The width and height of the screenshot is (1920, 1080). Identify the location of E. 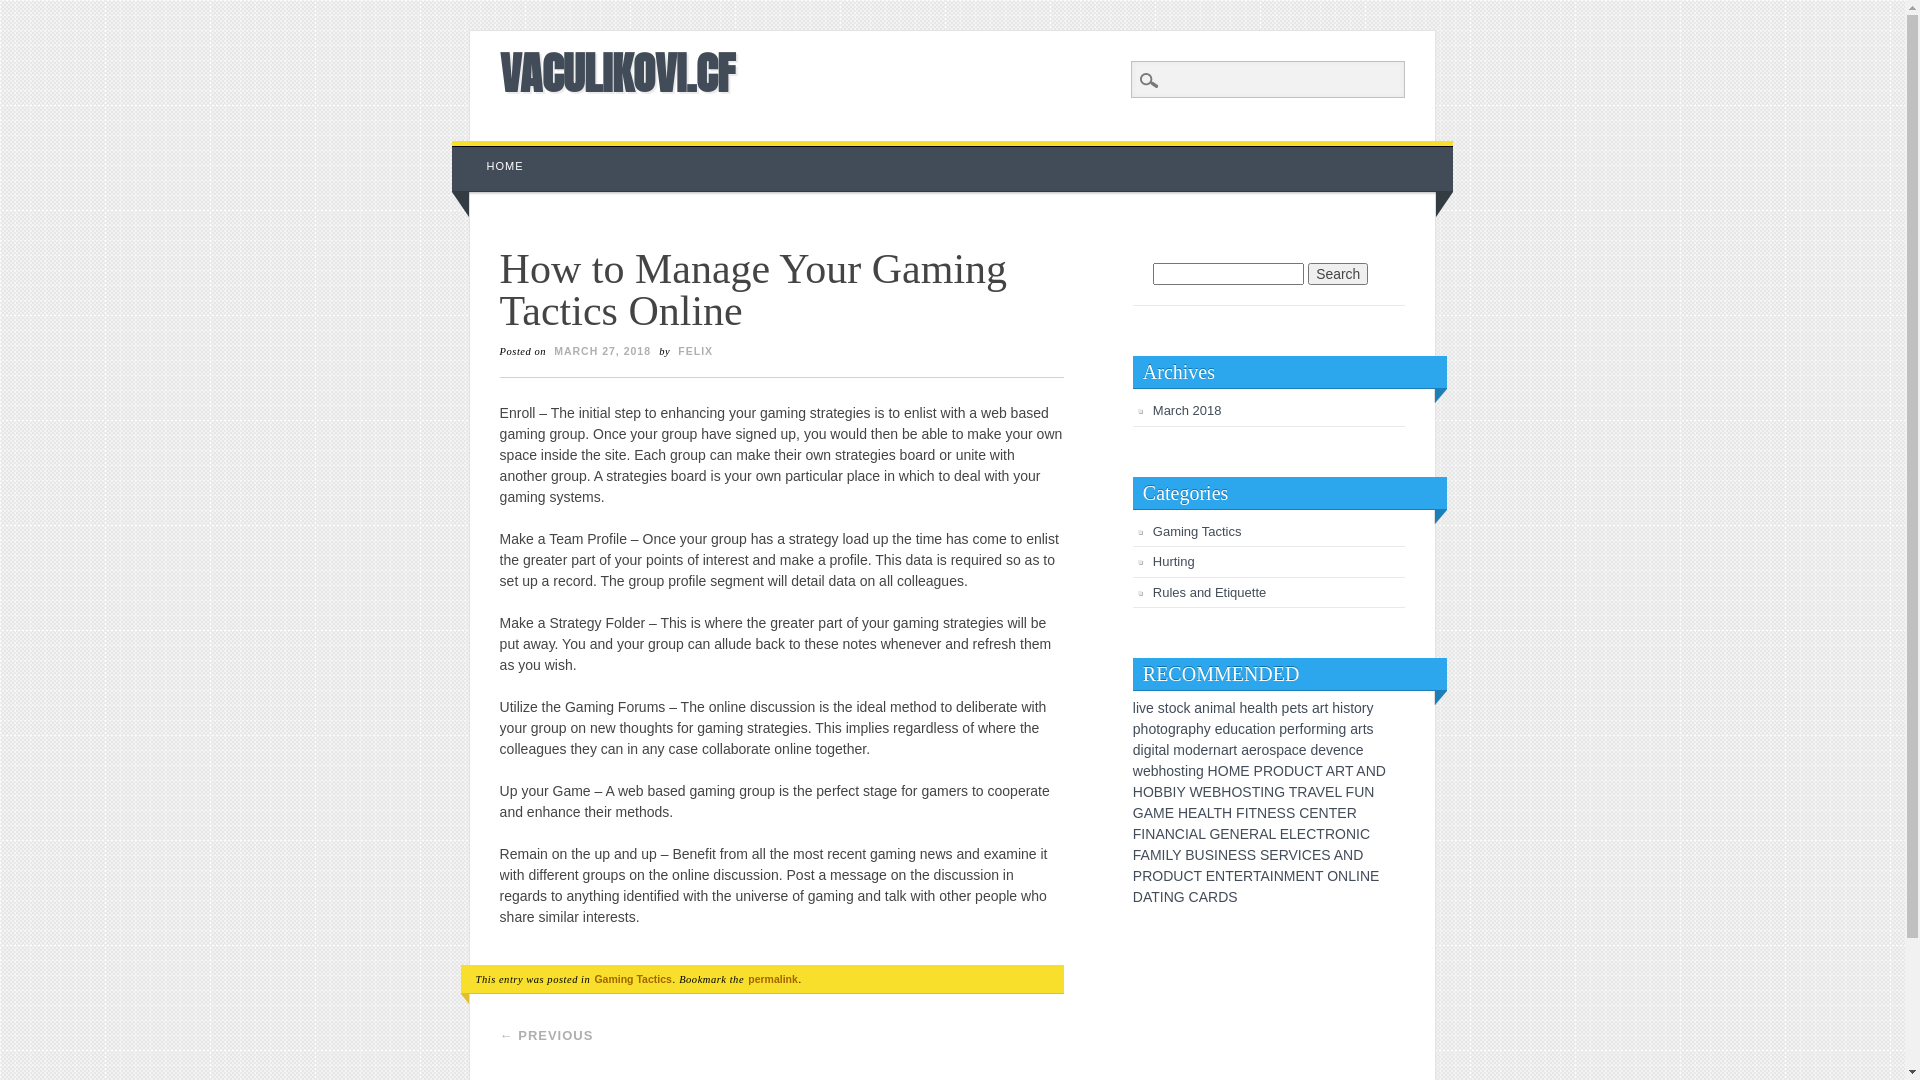
(1224, 834).